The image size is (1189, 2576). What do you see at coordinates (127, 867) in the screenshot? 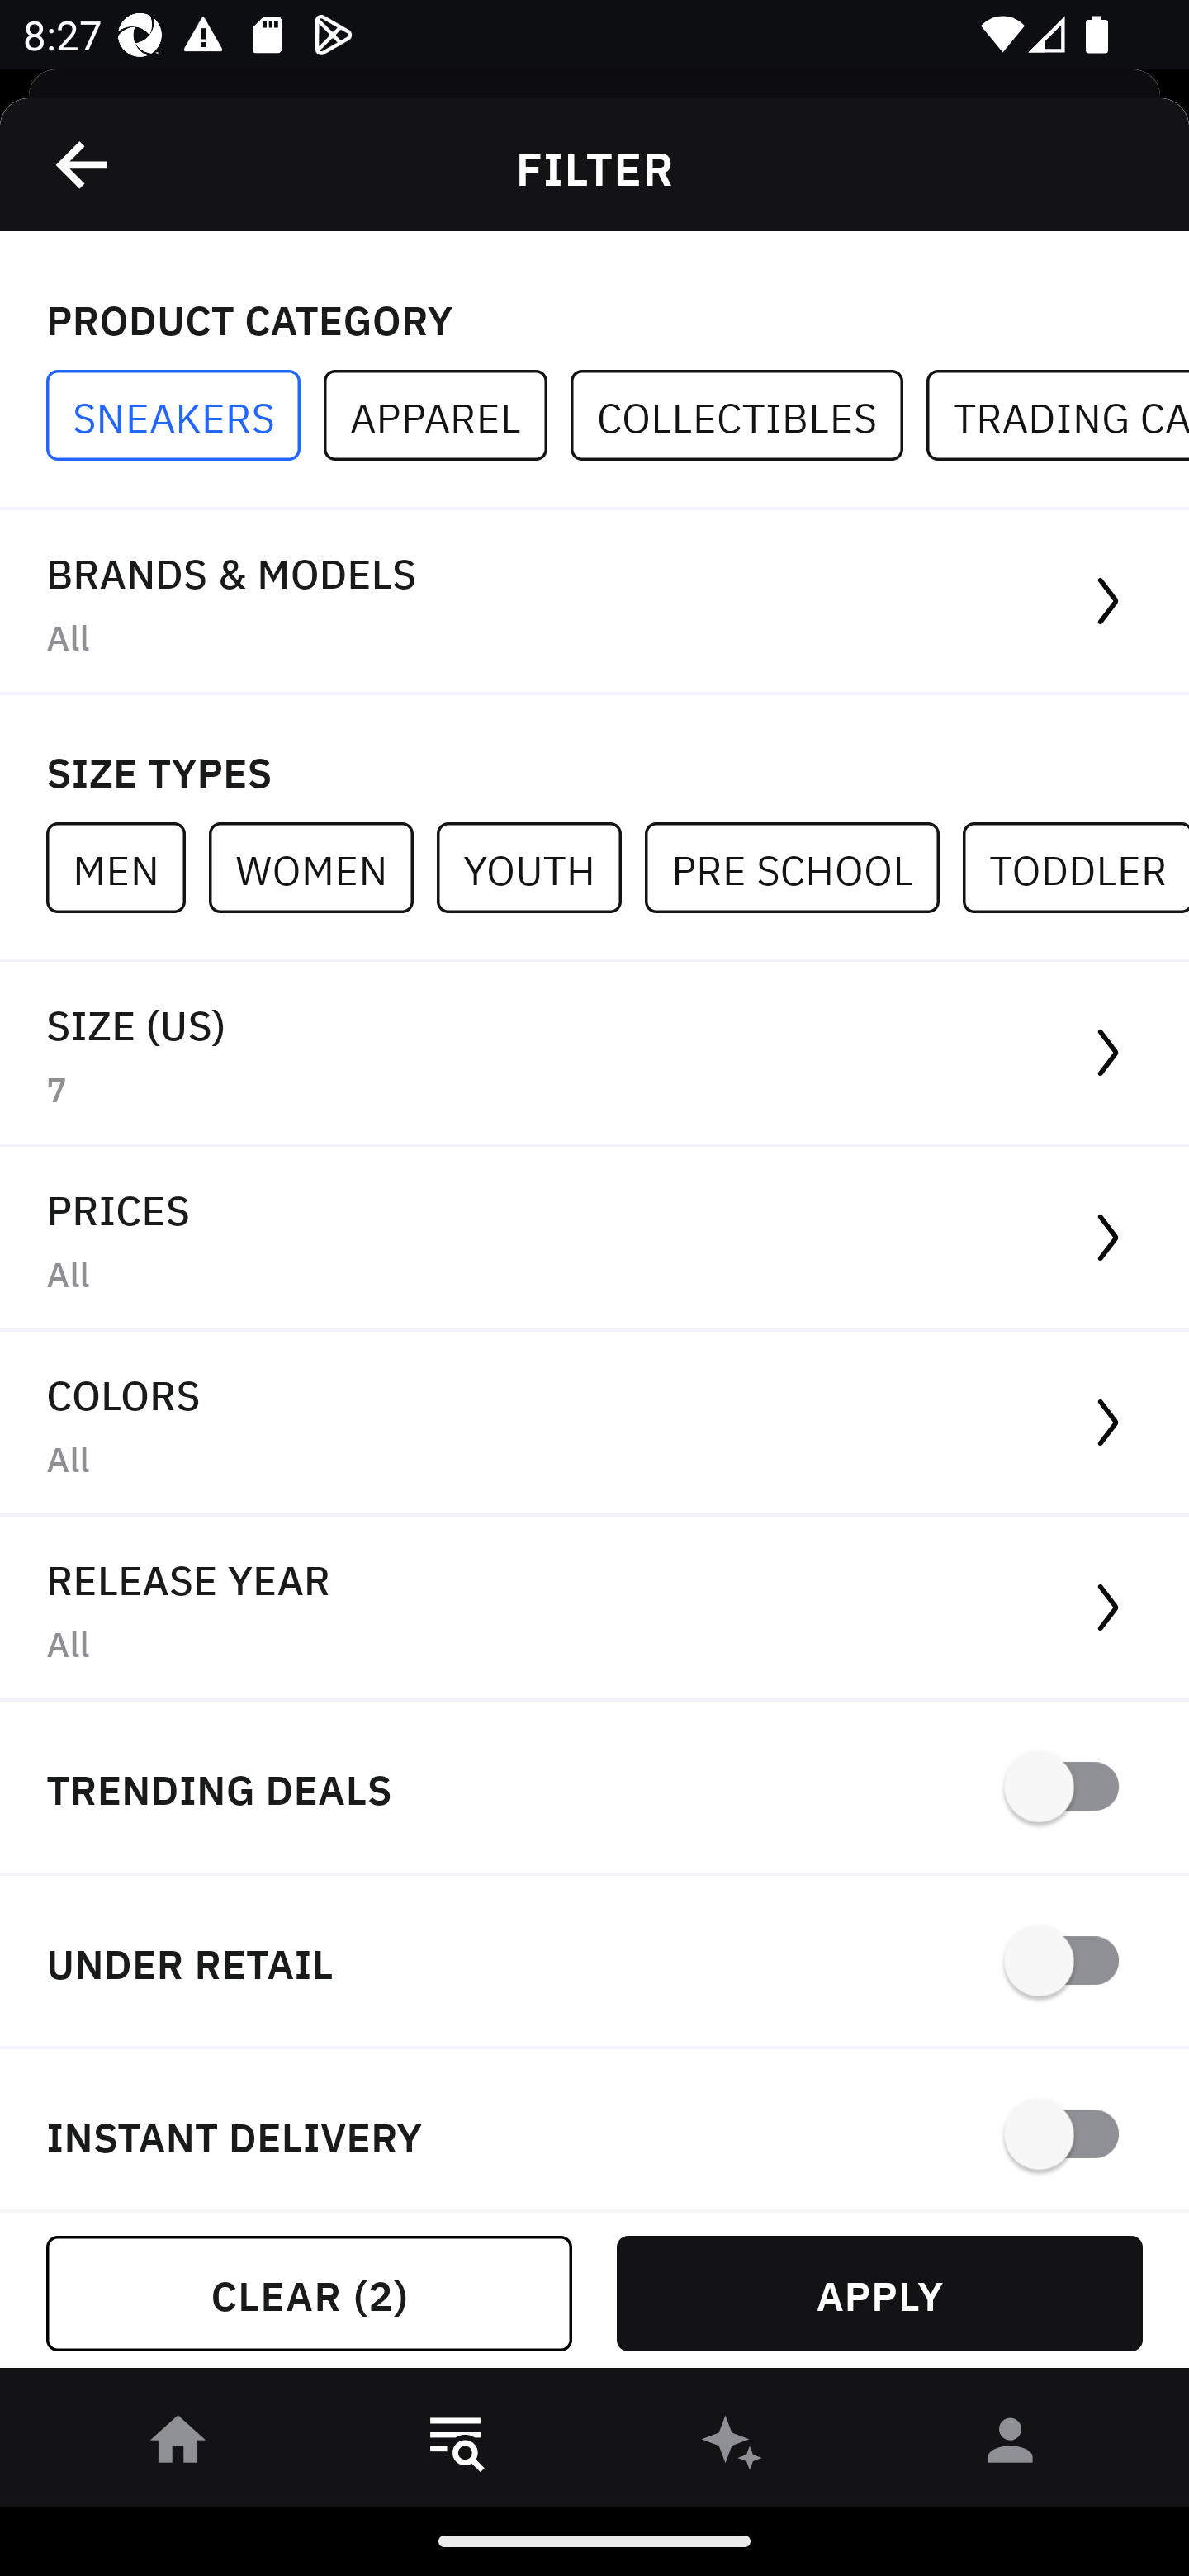
I see `MEN` at bounding box center [127, 867].